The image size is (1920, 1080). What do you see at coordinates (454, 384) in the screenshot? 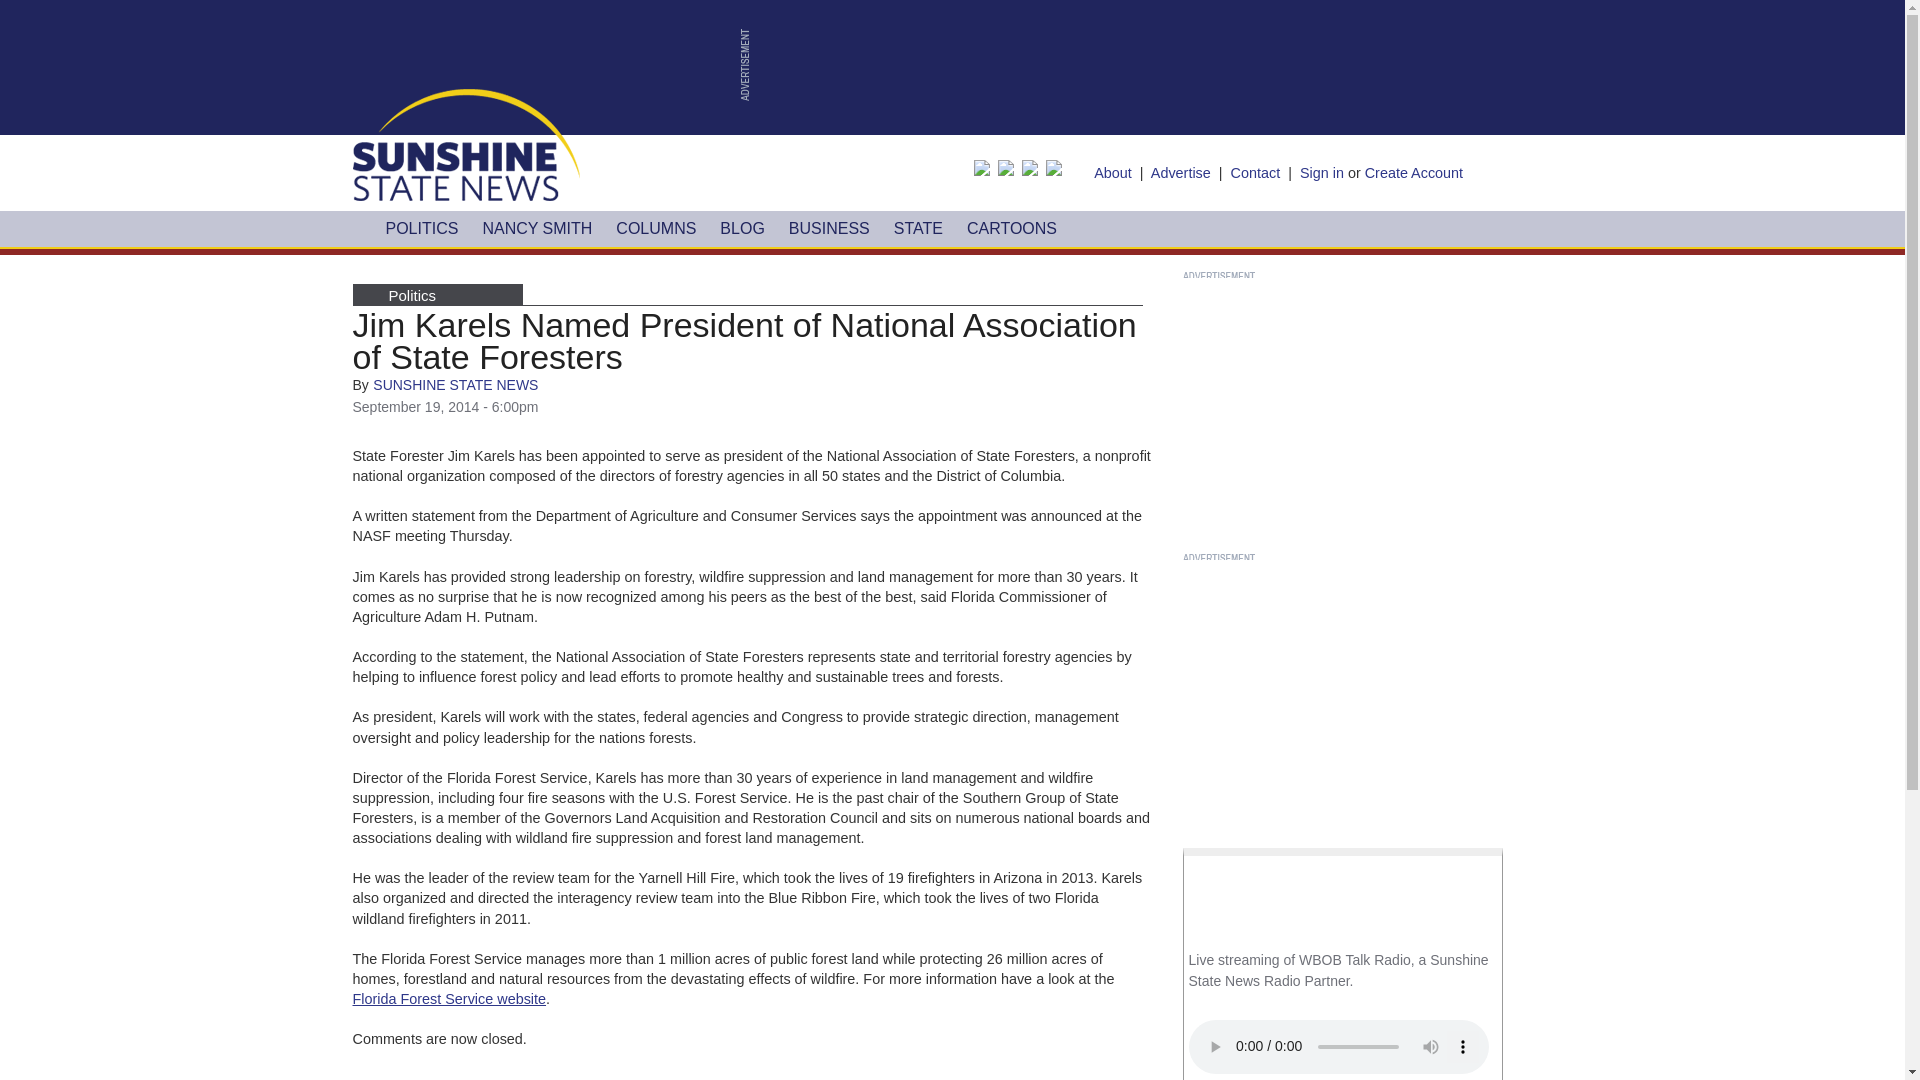
I see `SUNSHINE STATE NEWS` at bounding box center [454, 384].